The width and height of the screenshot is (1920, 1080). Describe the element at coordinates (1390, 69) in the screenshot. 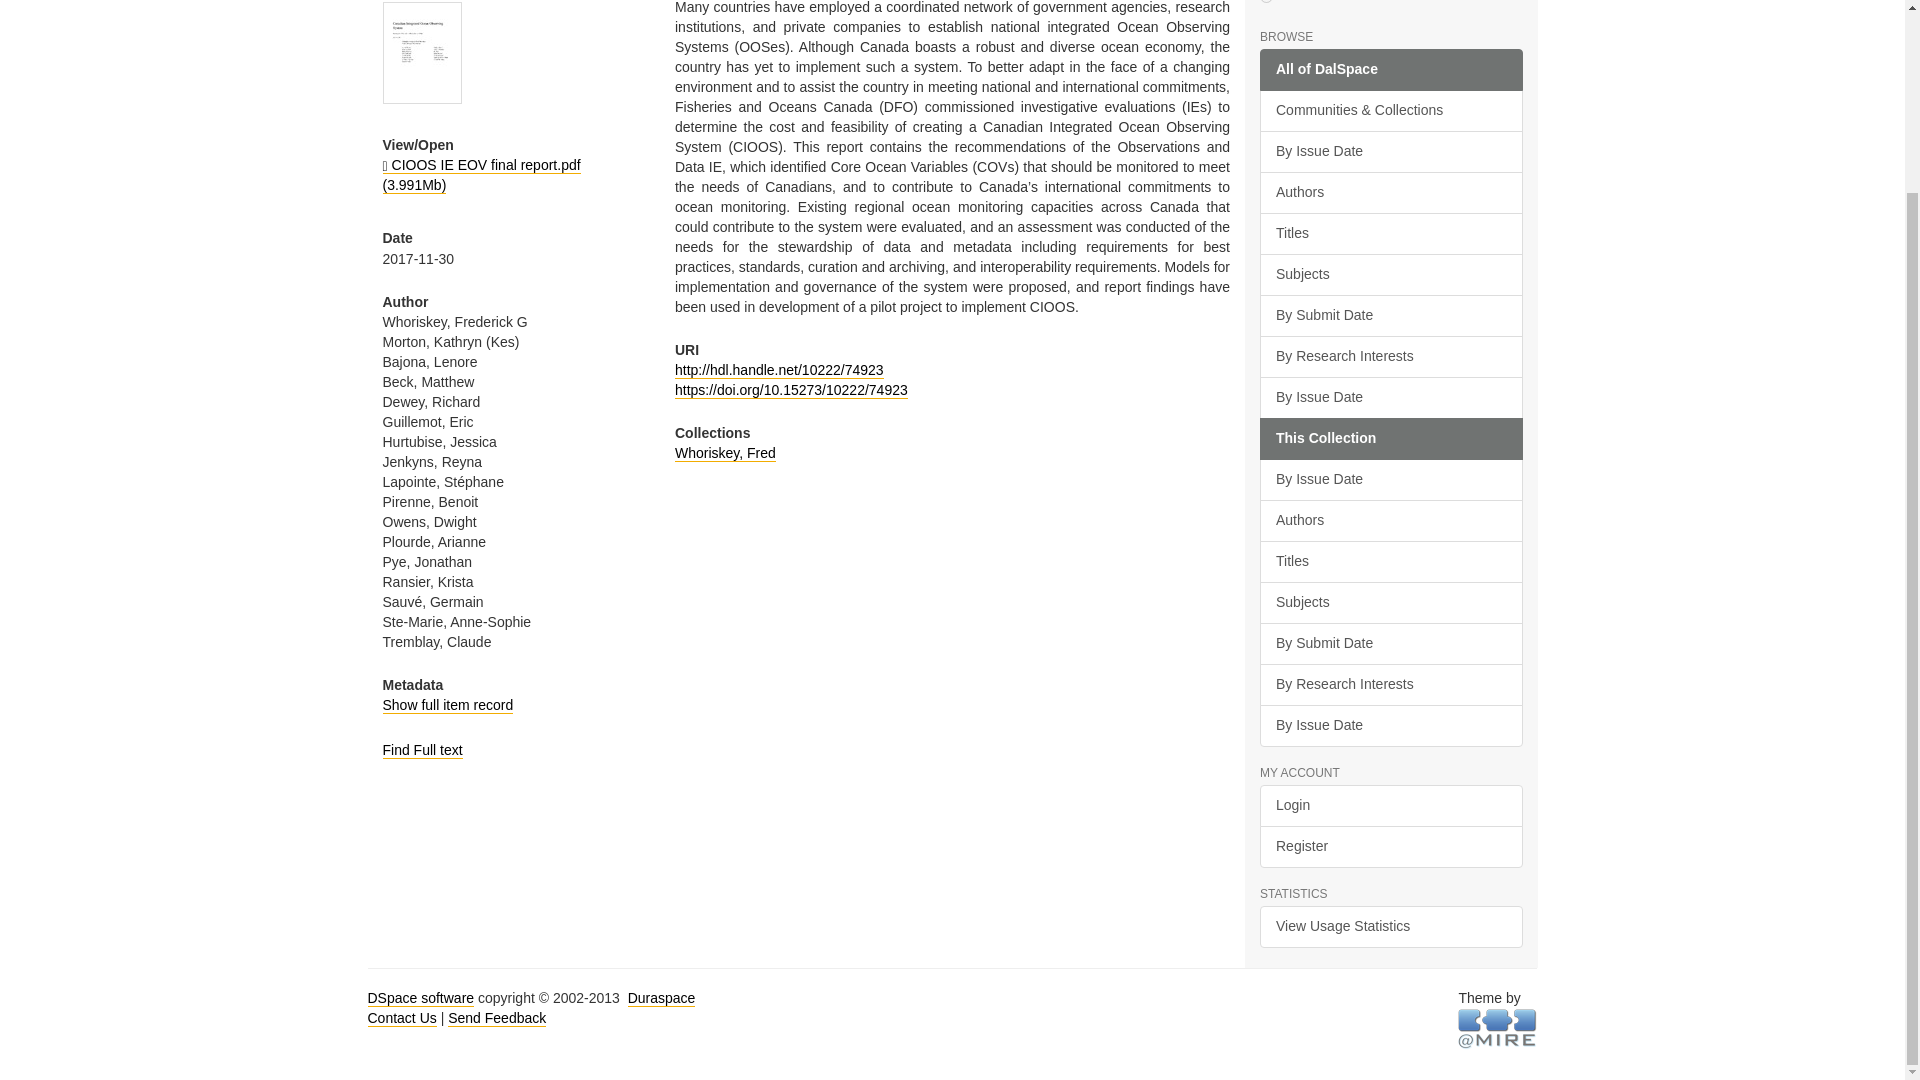

I see `All of DalSpace` at that location.